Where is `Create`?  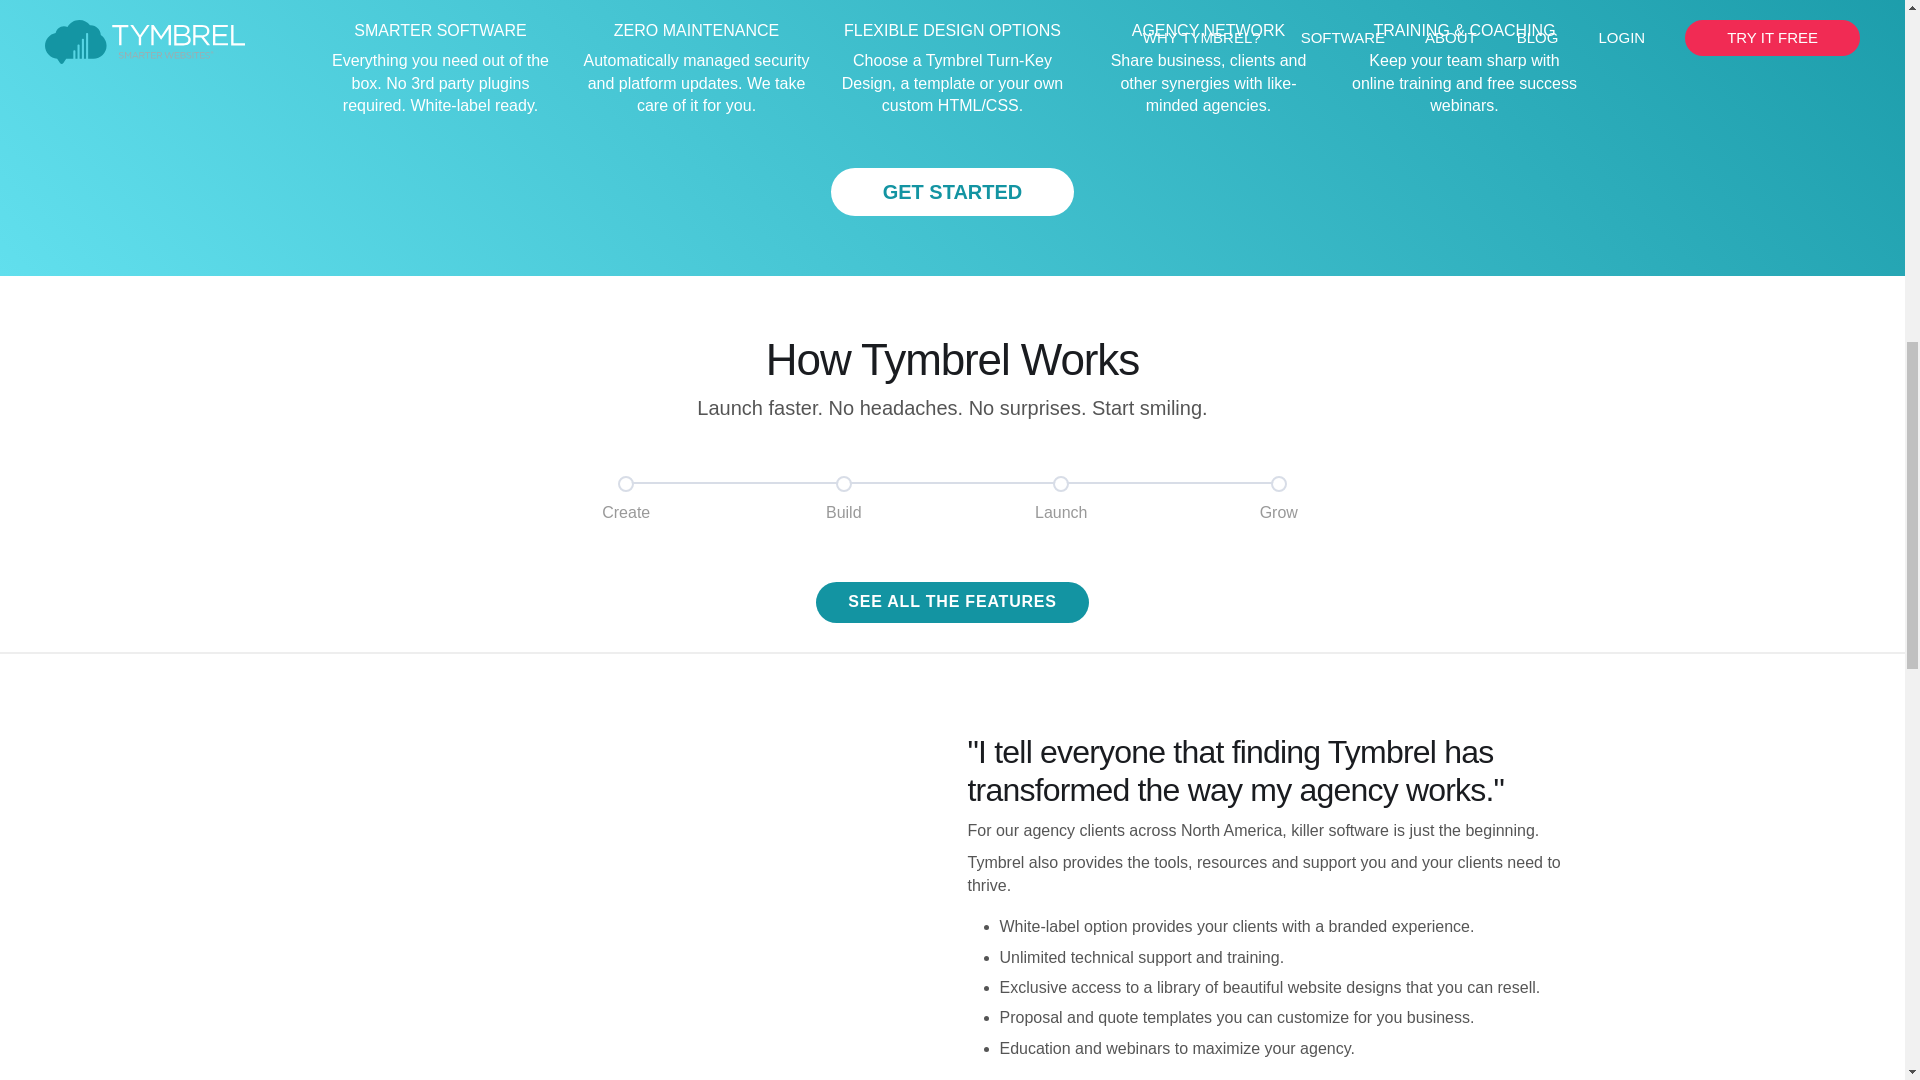
Create is located at coordinates (626, 498).